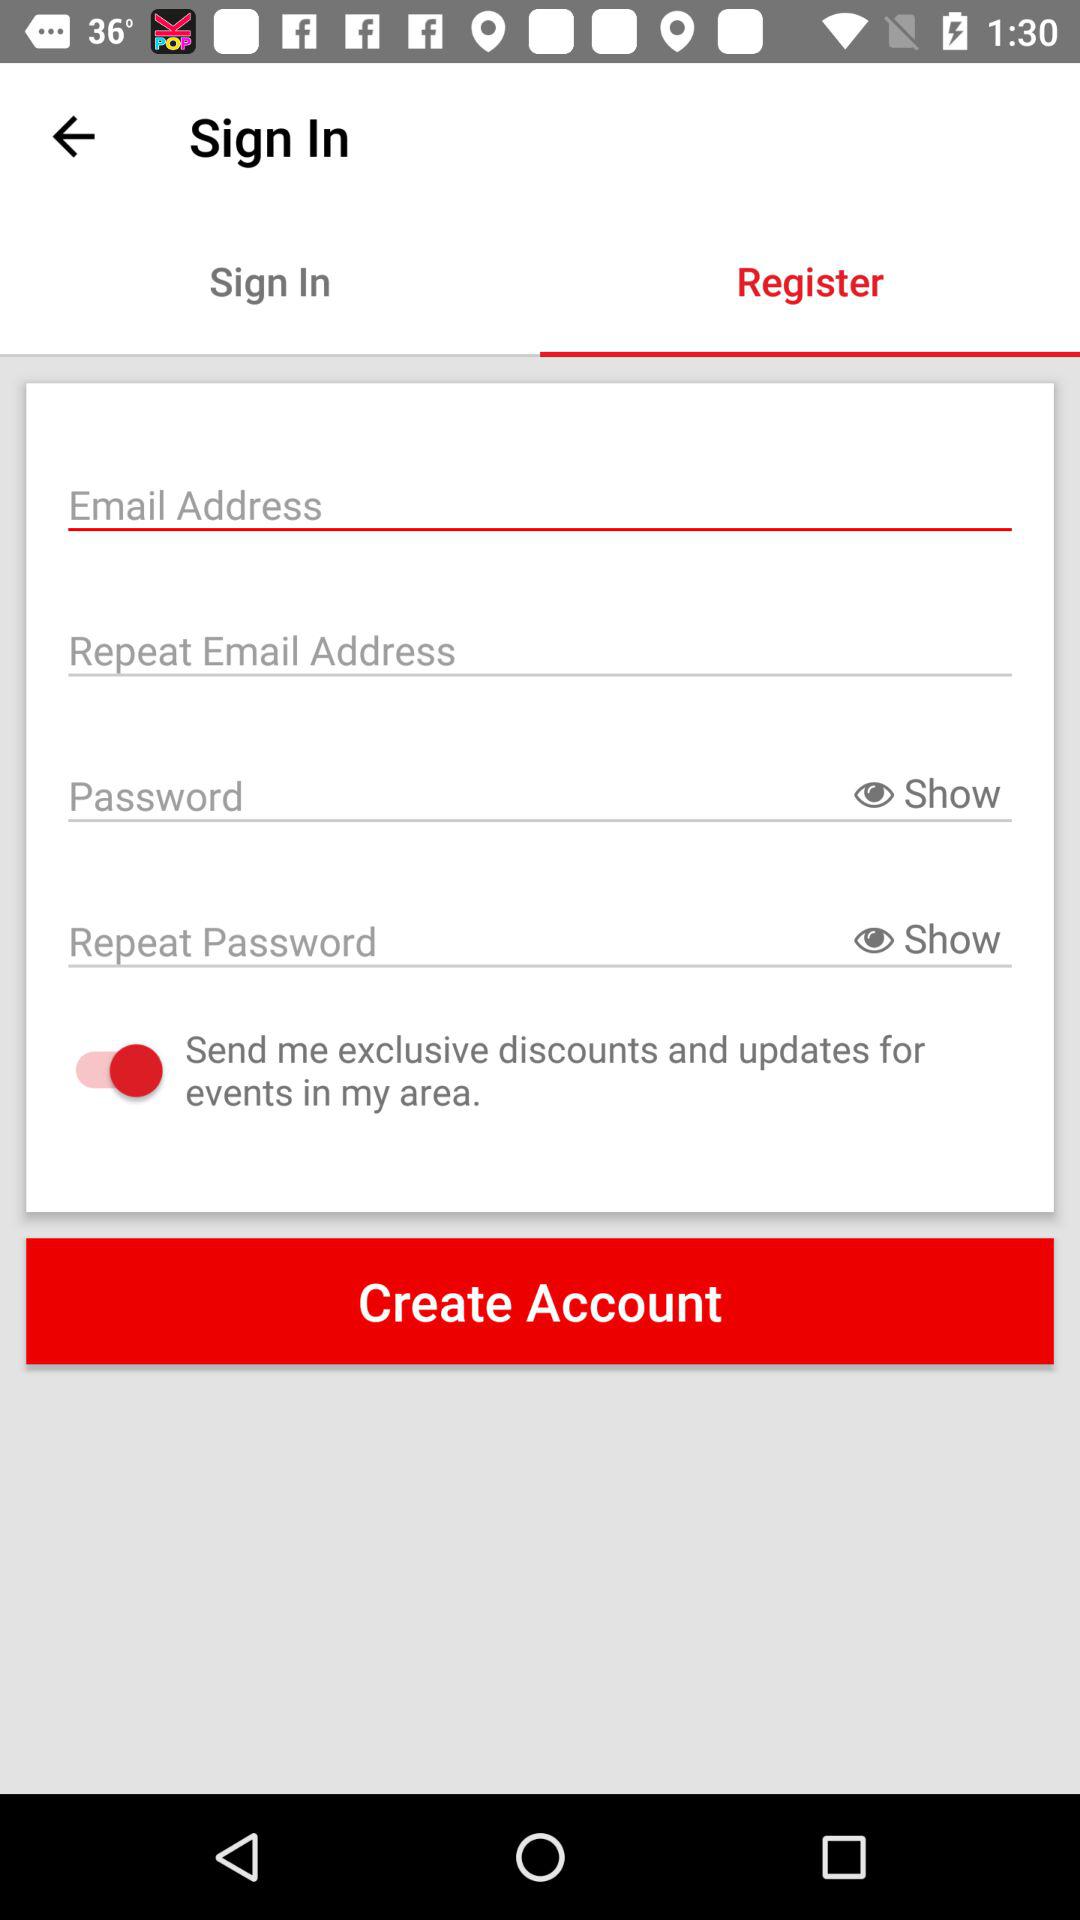 This screenshot has height=1920, width=1080. What do you see at coordinates (98, 1070) in the screenshot?
I see `on/off button for discounts and events` at bounding box center [98, 1070].